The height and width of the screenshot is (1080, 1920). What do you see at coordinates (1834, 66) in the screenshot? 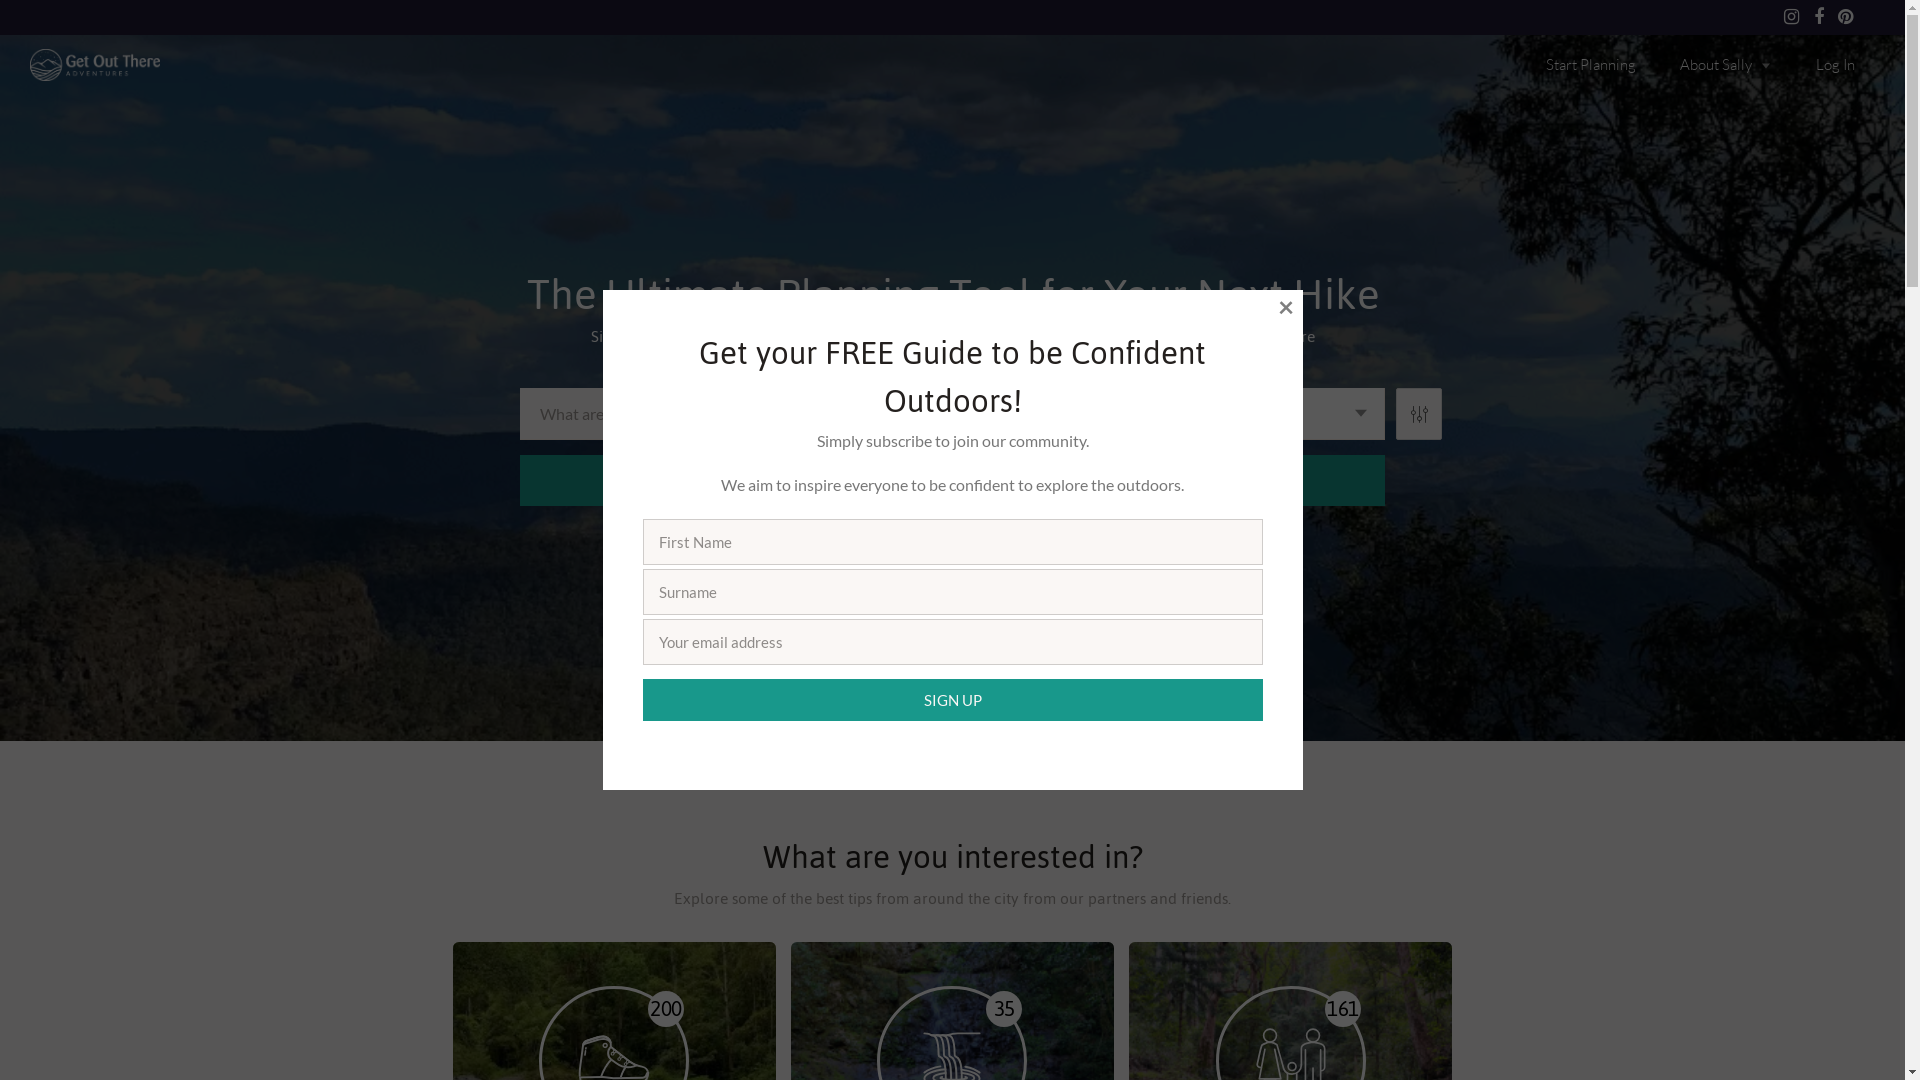
I see `Log In` at bounding box center [1834, 66].